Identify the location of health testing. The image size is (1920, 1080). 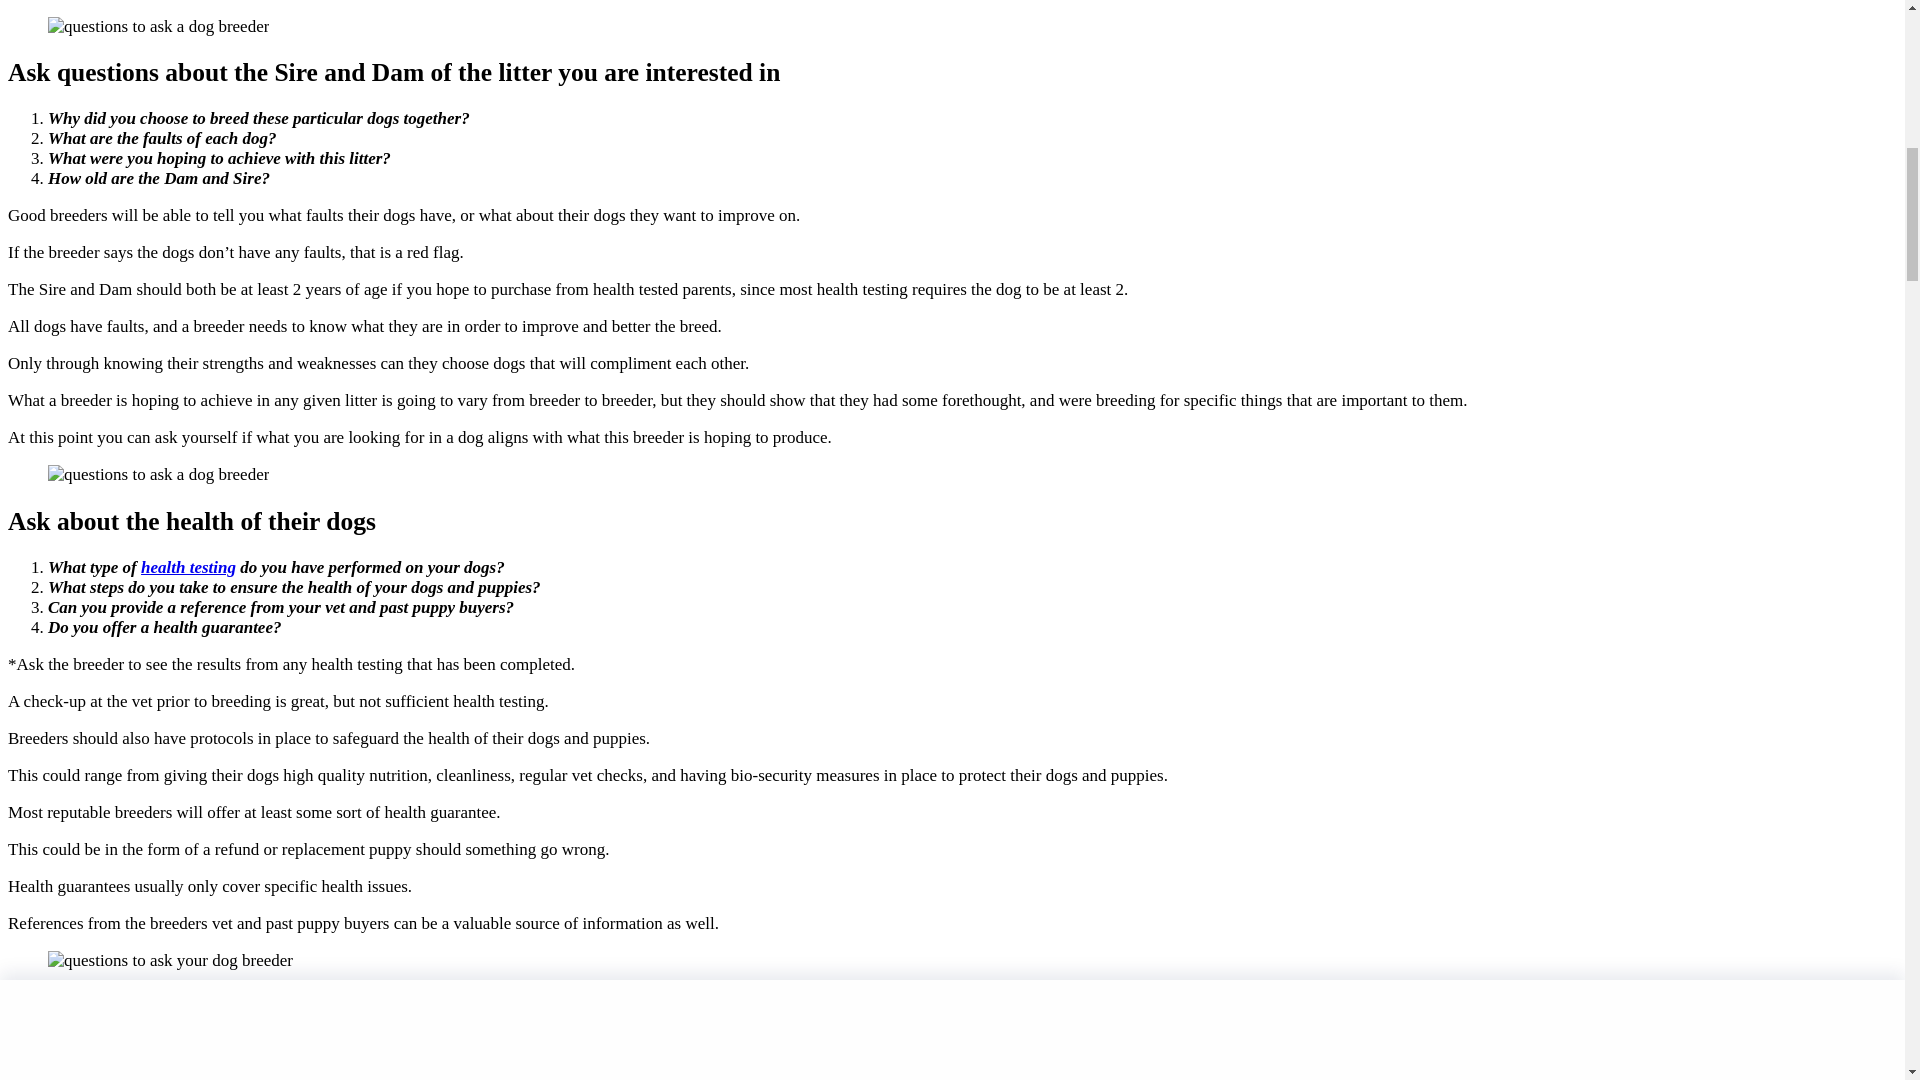
(188, 567).